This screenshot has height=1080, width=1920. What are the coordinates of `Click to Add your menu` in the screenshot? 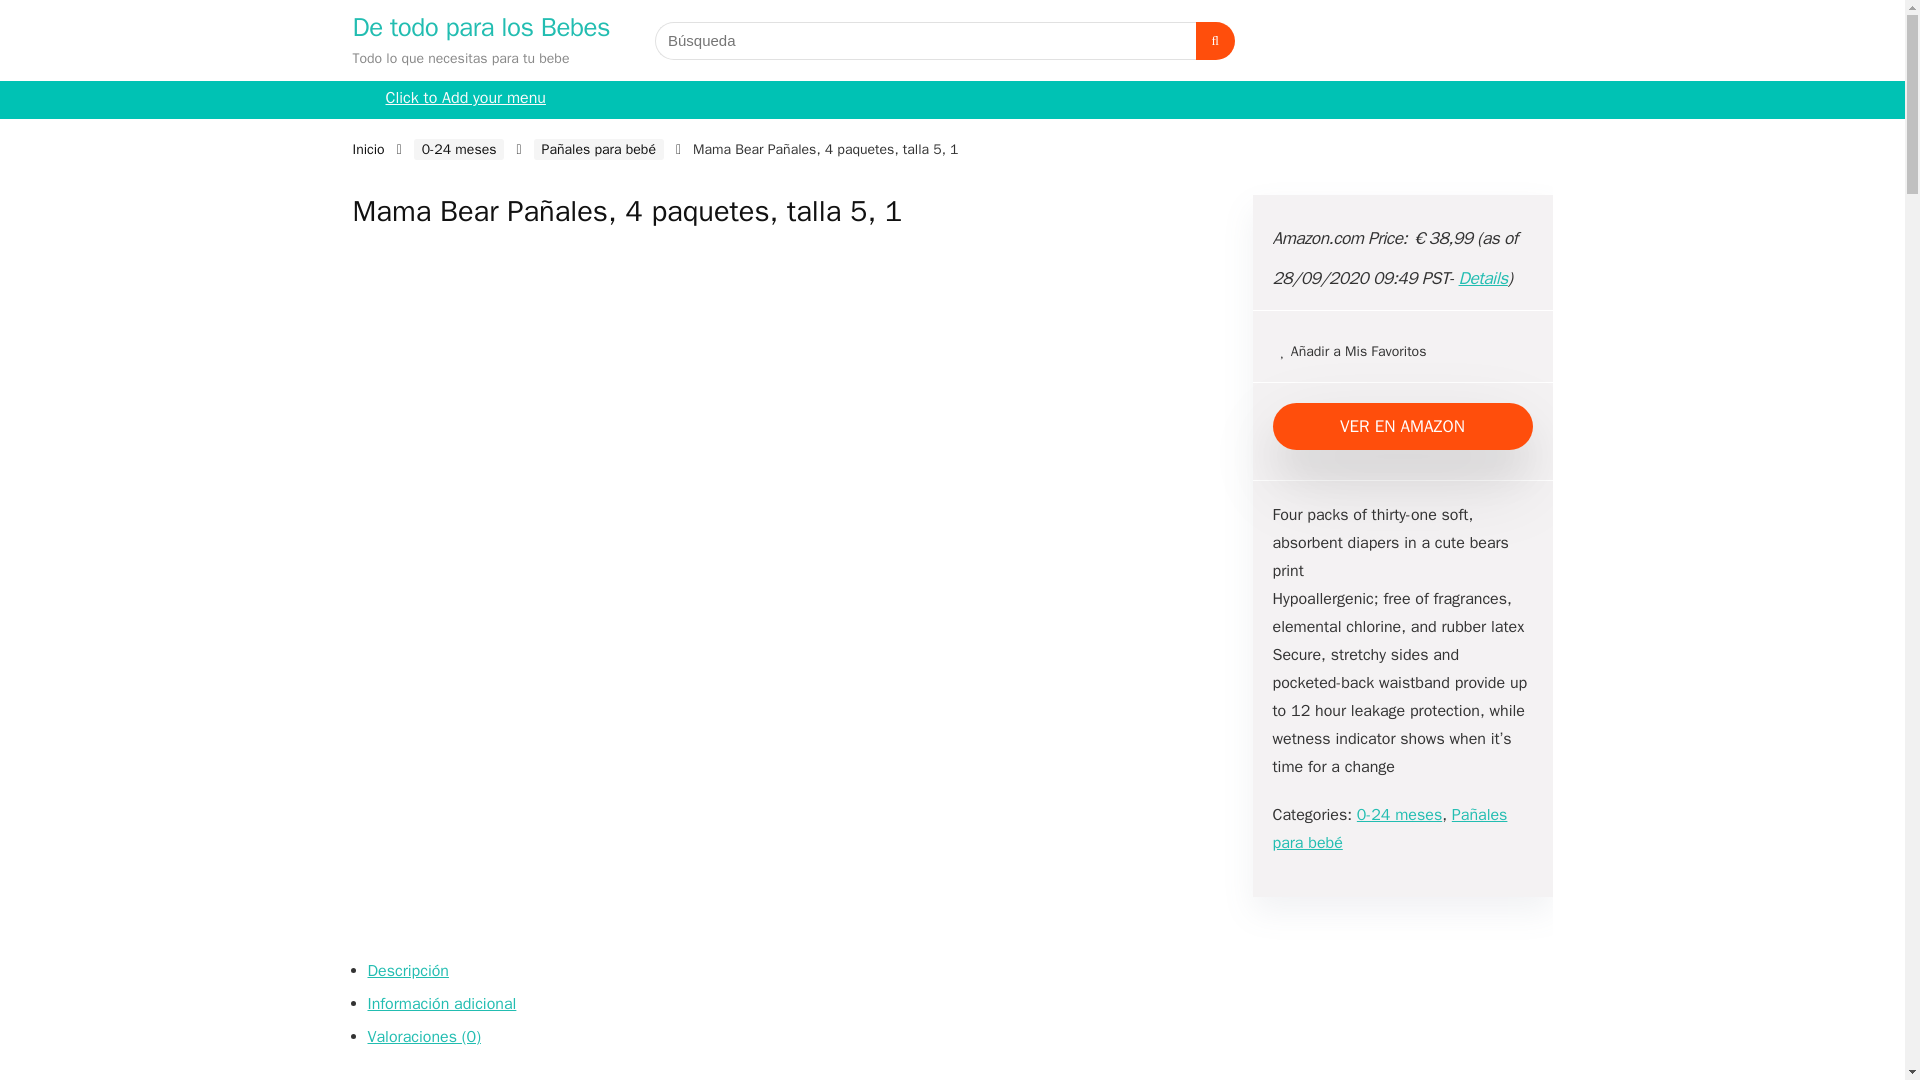 It's located at (465, 100).